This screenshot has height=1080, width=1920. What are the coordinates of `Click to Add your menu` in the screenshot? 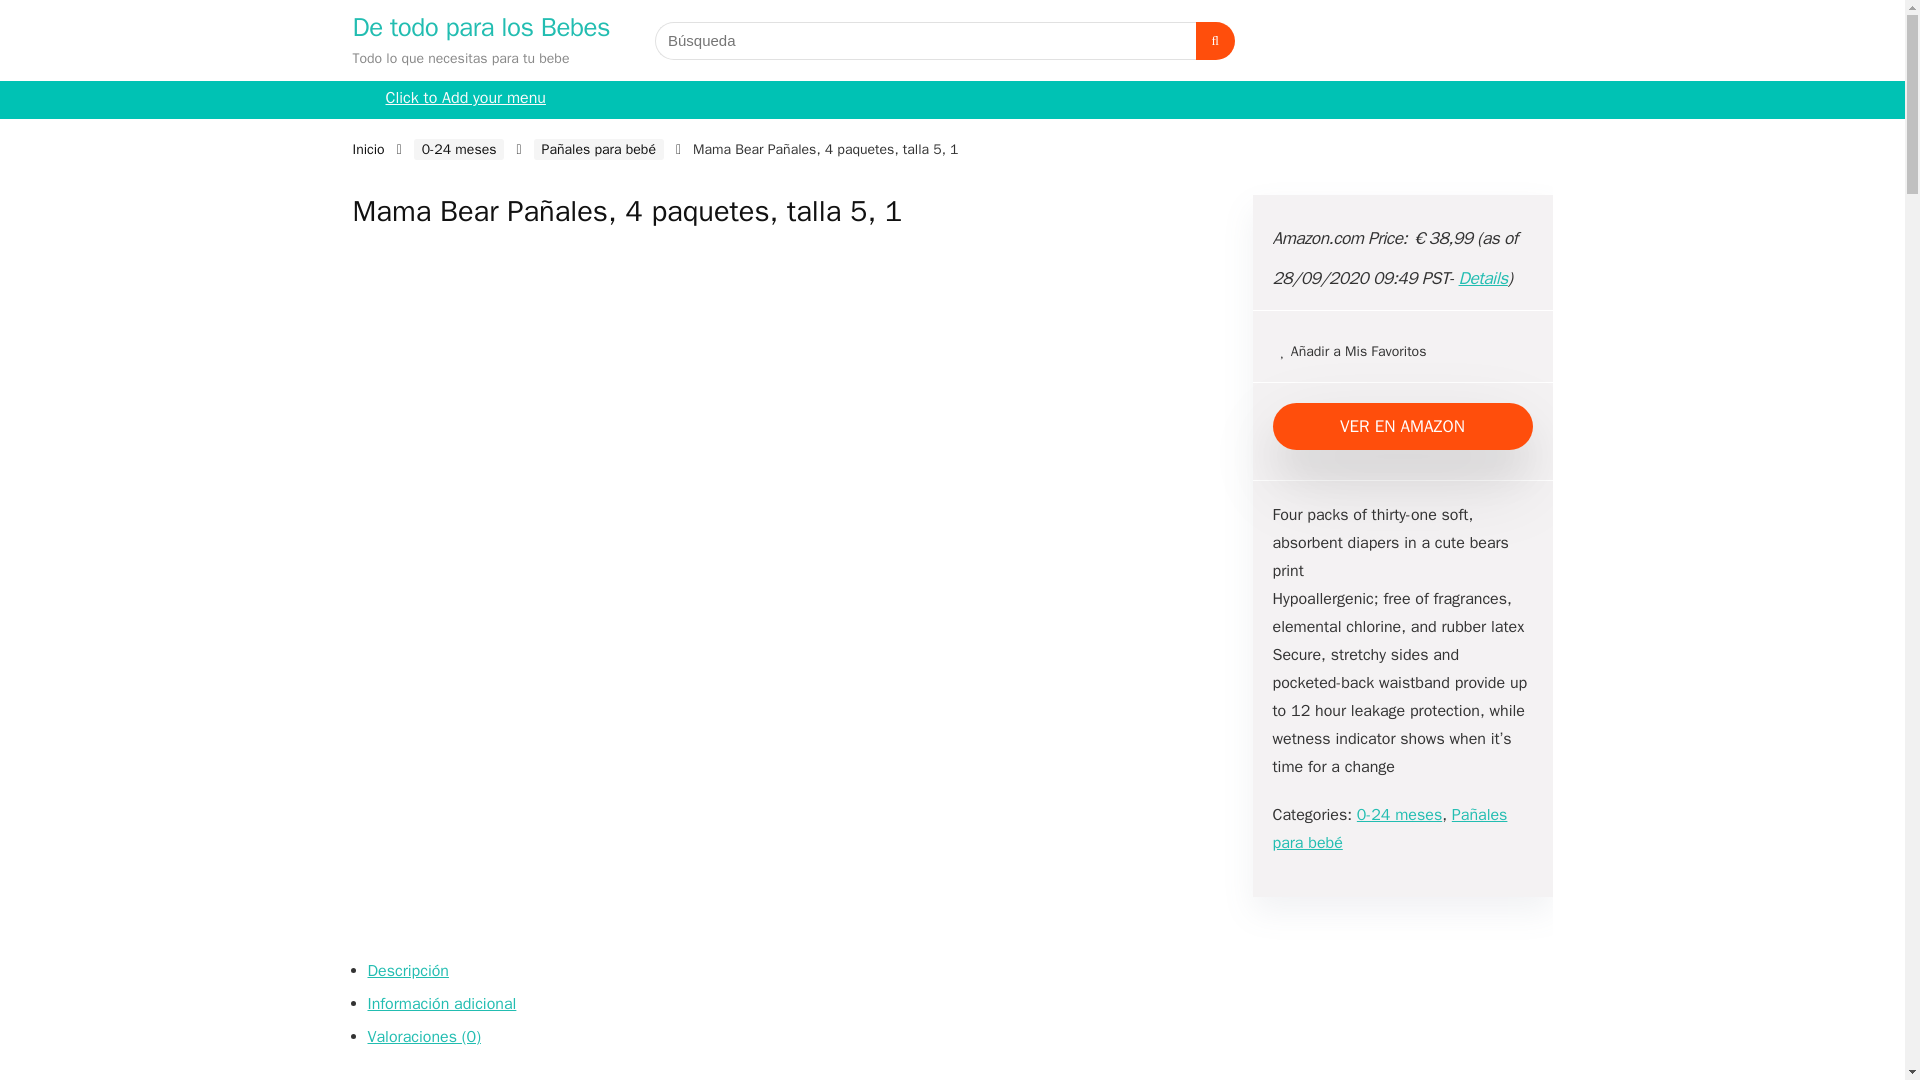 It's located at (465, 100).